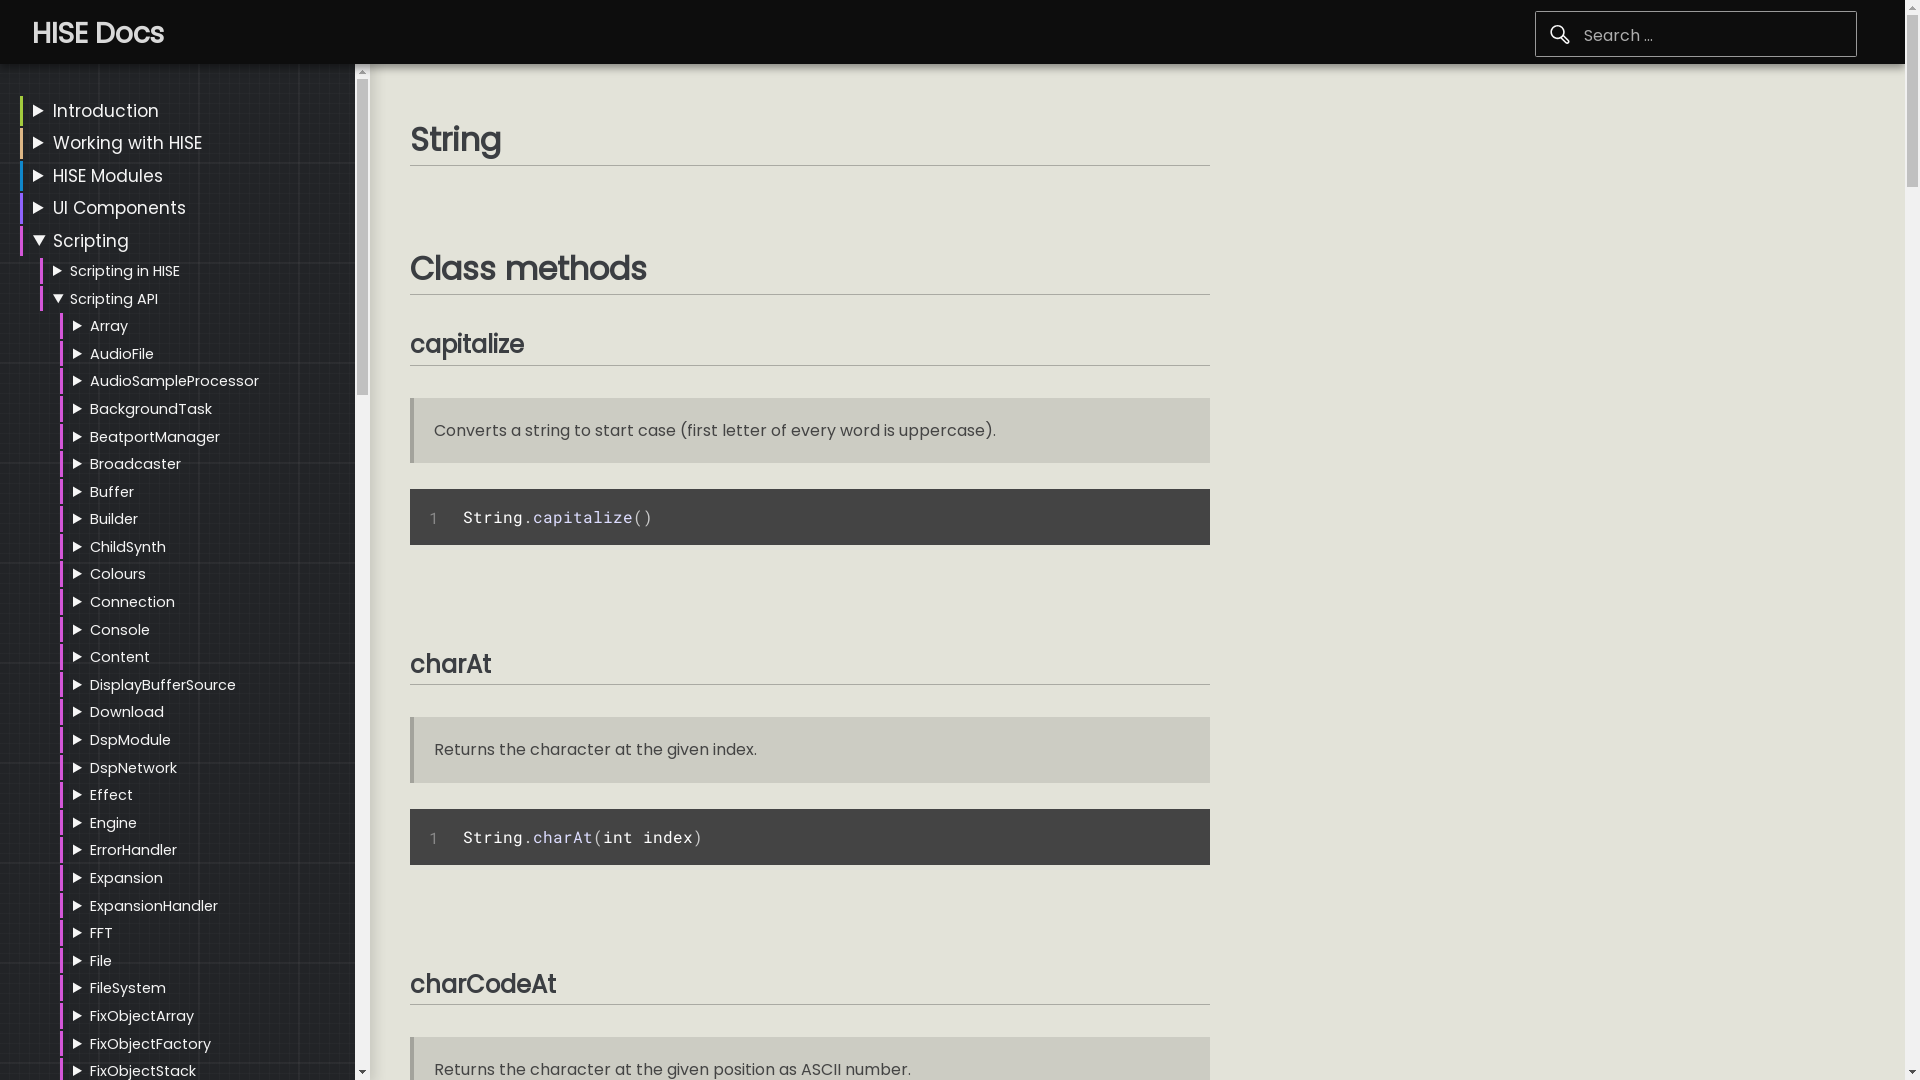 The width and height of the screenshot is (1920, 1080). What do you see at coordinates (91, 241) in the screenshot?
I see `Scripting` at bounding box center [91, 241].